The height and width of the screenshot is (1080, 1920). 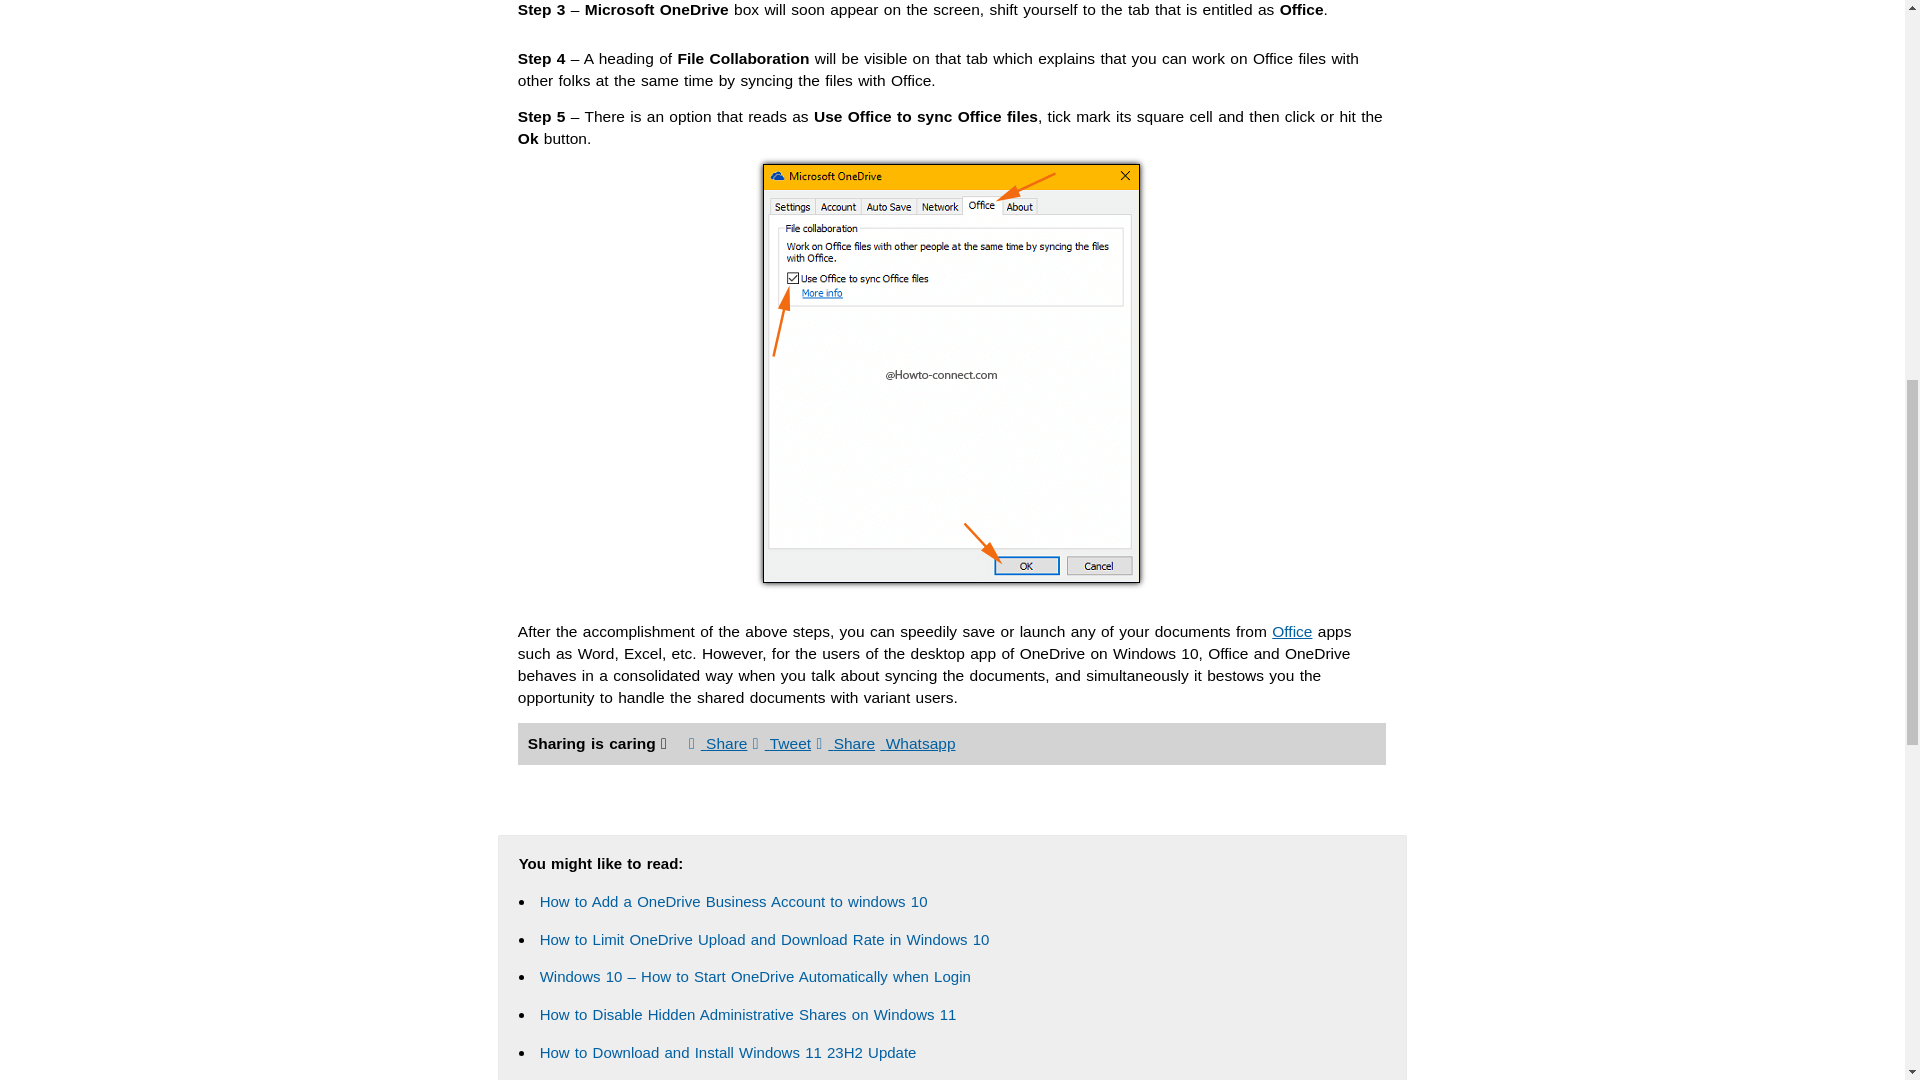 What do you see at coordinates (781, 743) in the screenshot?
I see `Tweet` at bounding box center [781, 743].